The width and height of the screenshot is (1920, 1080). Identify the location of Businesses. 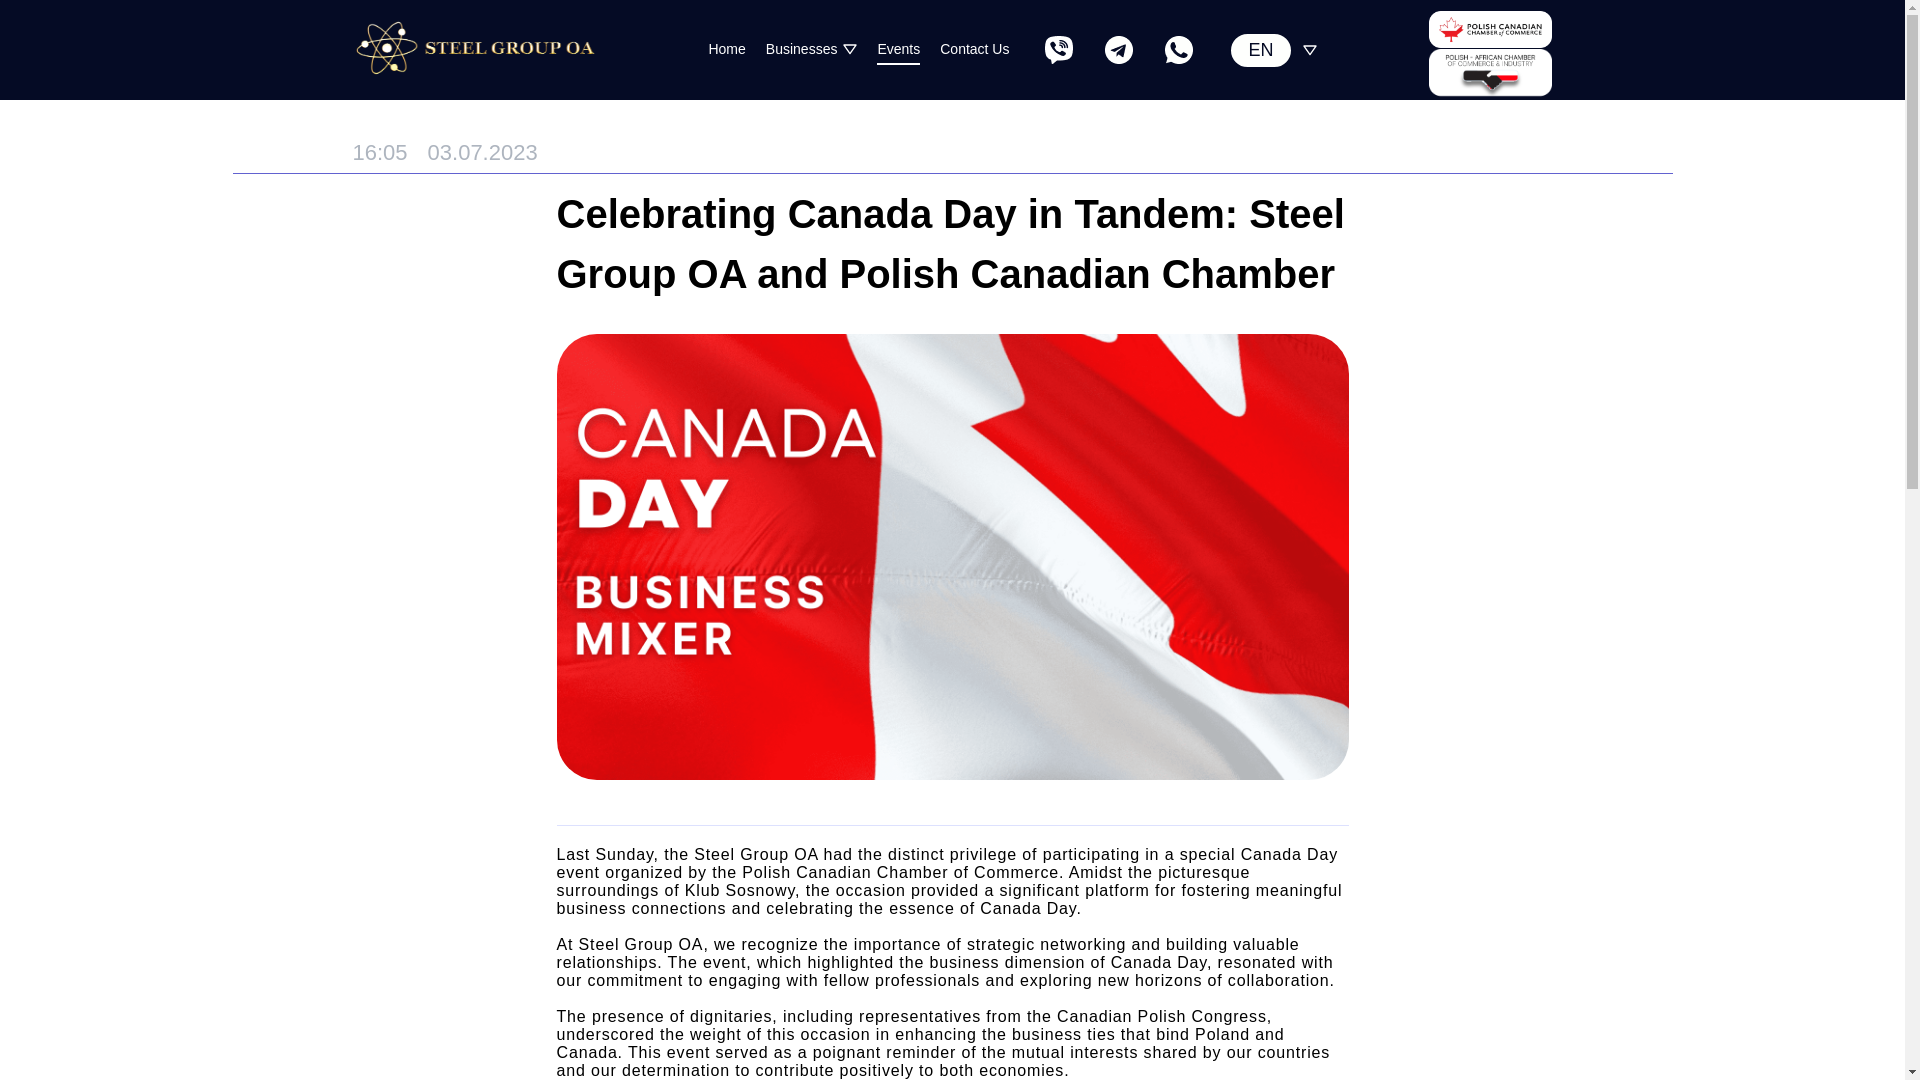
(802, 48).